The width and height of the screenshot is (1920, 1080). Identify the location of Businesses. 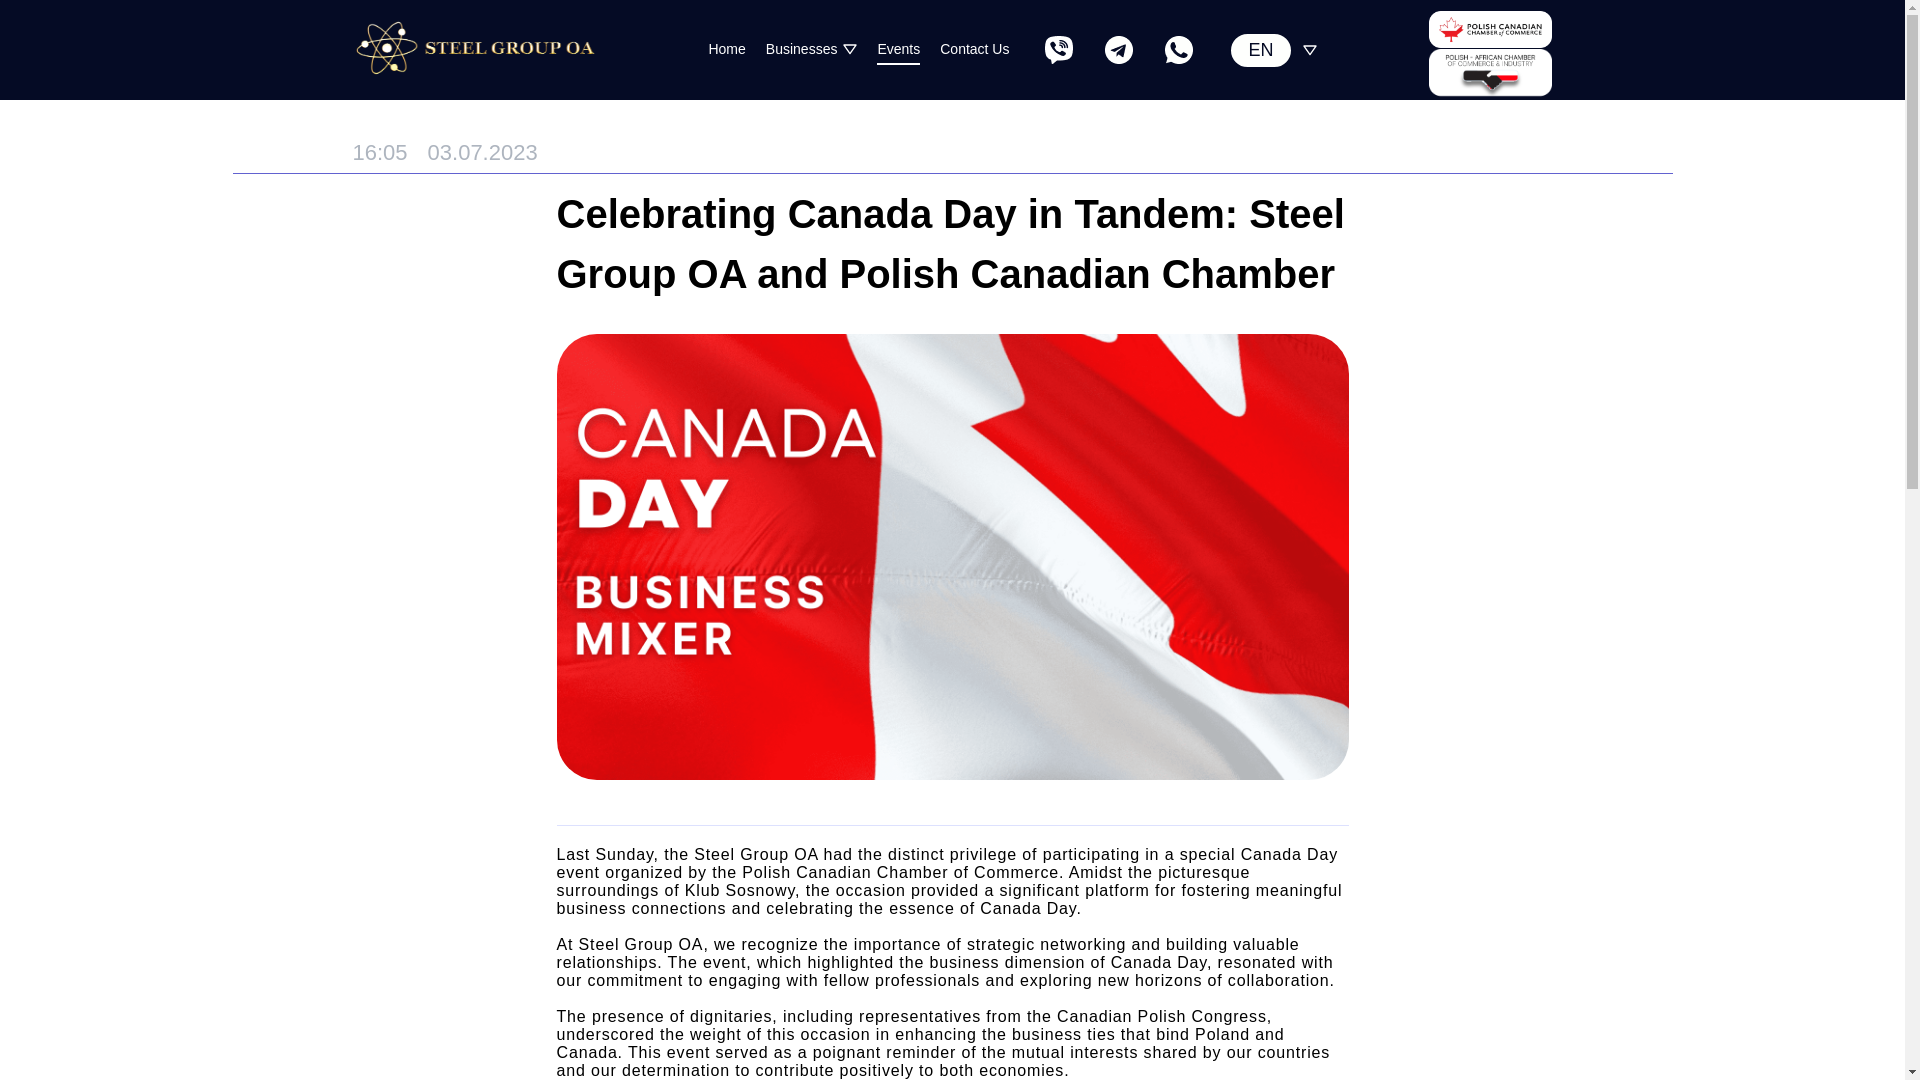
(802, 48).